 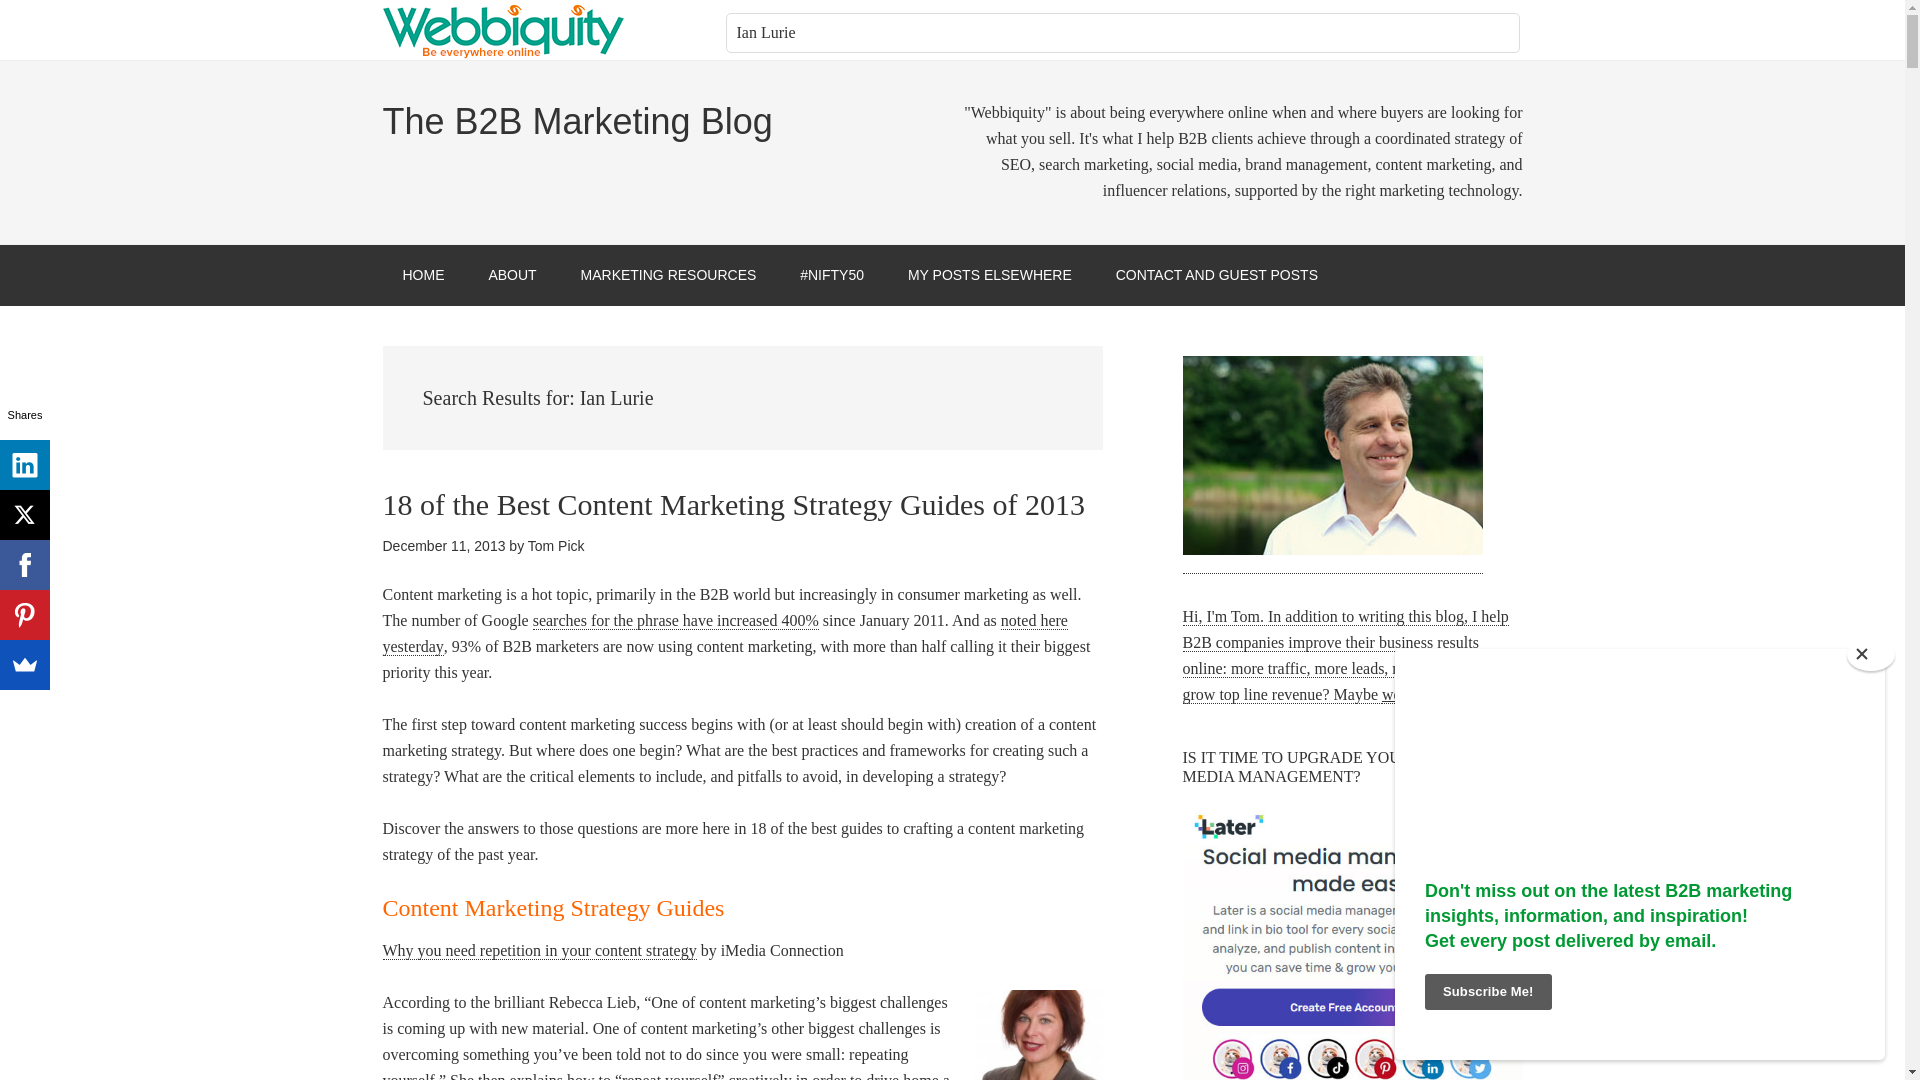 What do you see at coordinates (512, 275) in the screenshot?
I see `ABOUT` at bounding box center [512, 275].